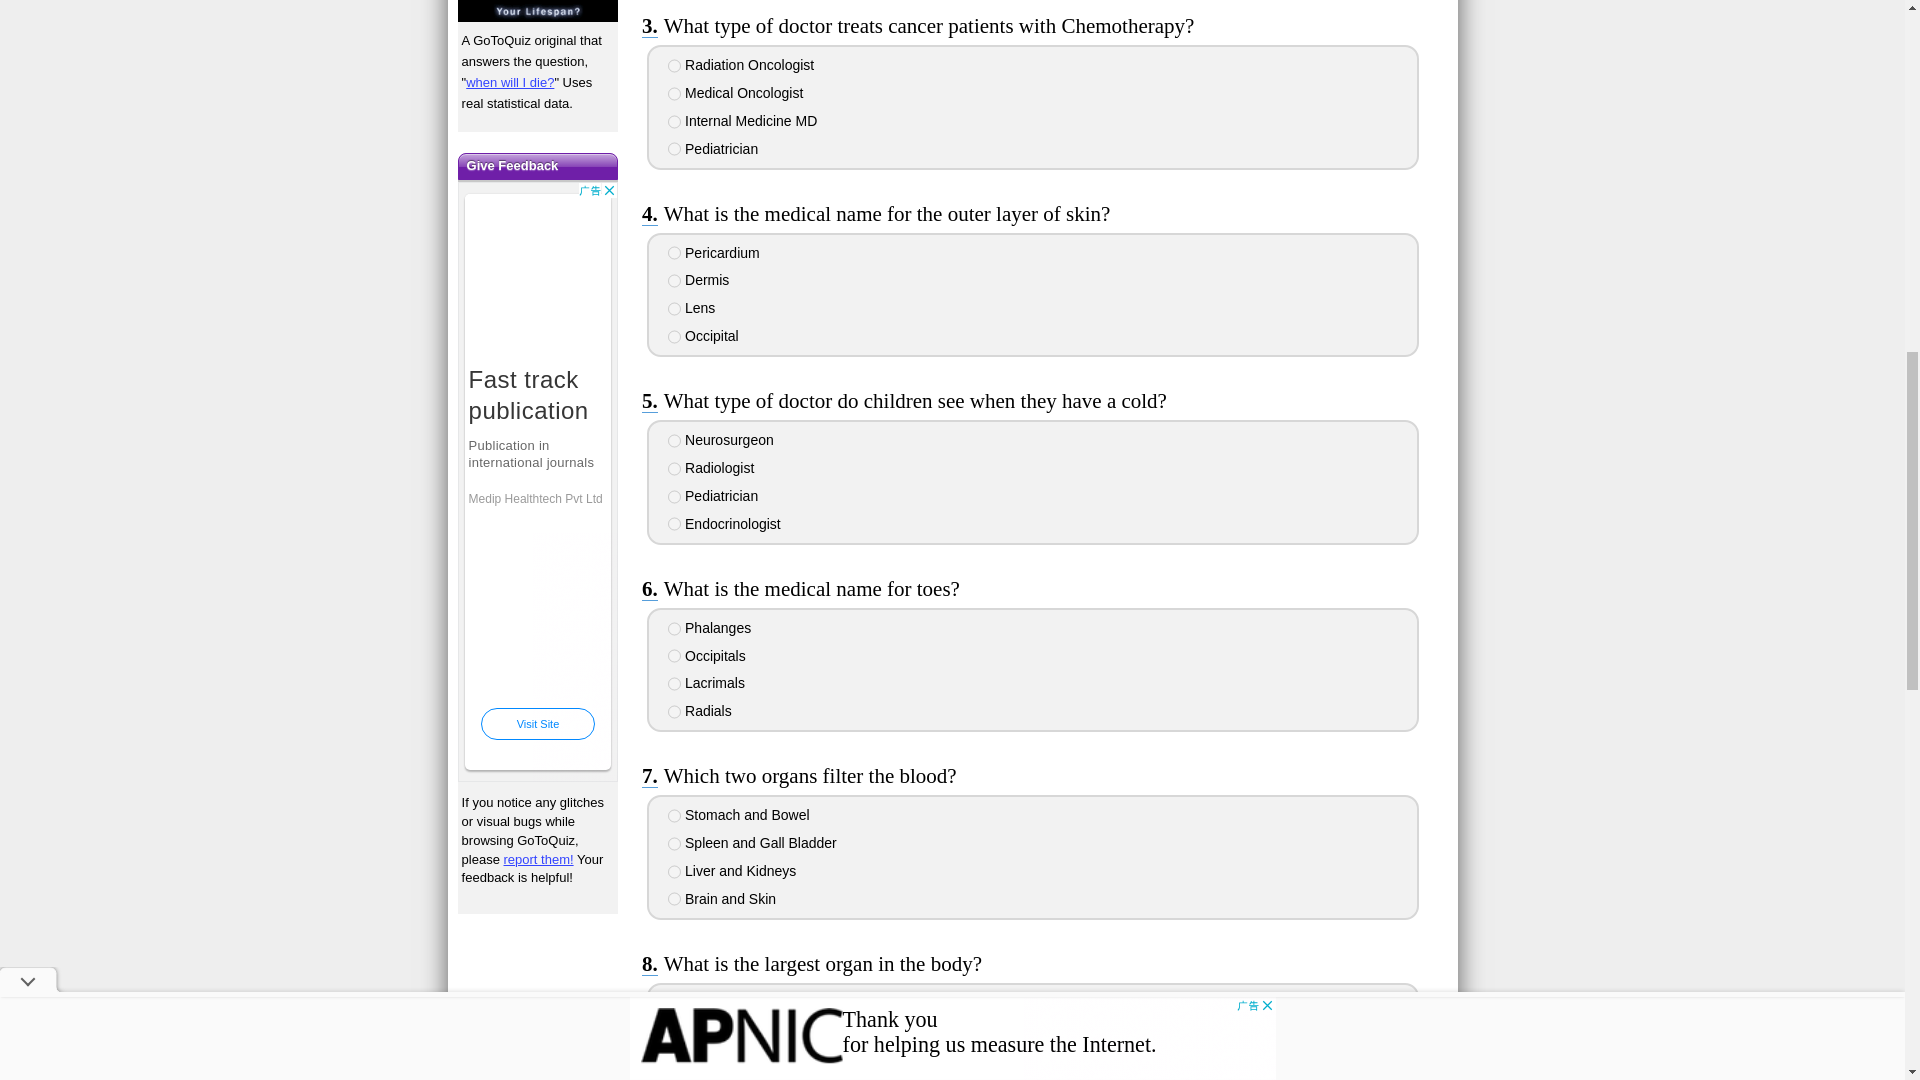 The image size is (1920, 1080). Describe the element at coordinates (674, 524) in the screenshot. I see `4` at that location.